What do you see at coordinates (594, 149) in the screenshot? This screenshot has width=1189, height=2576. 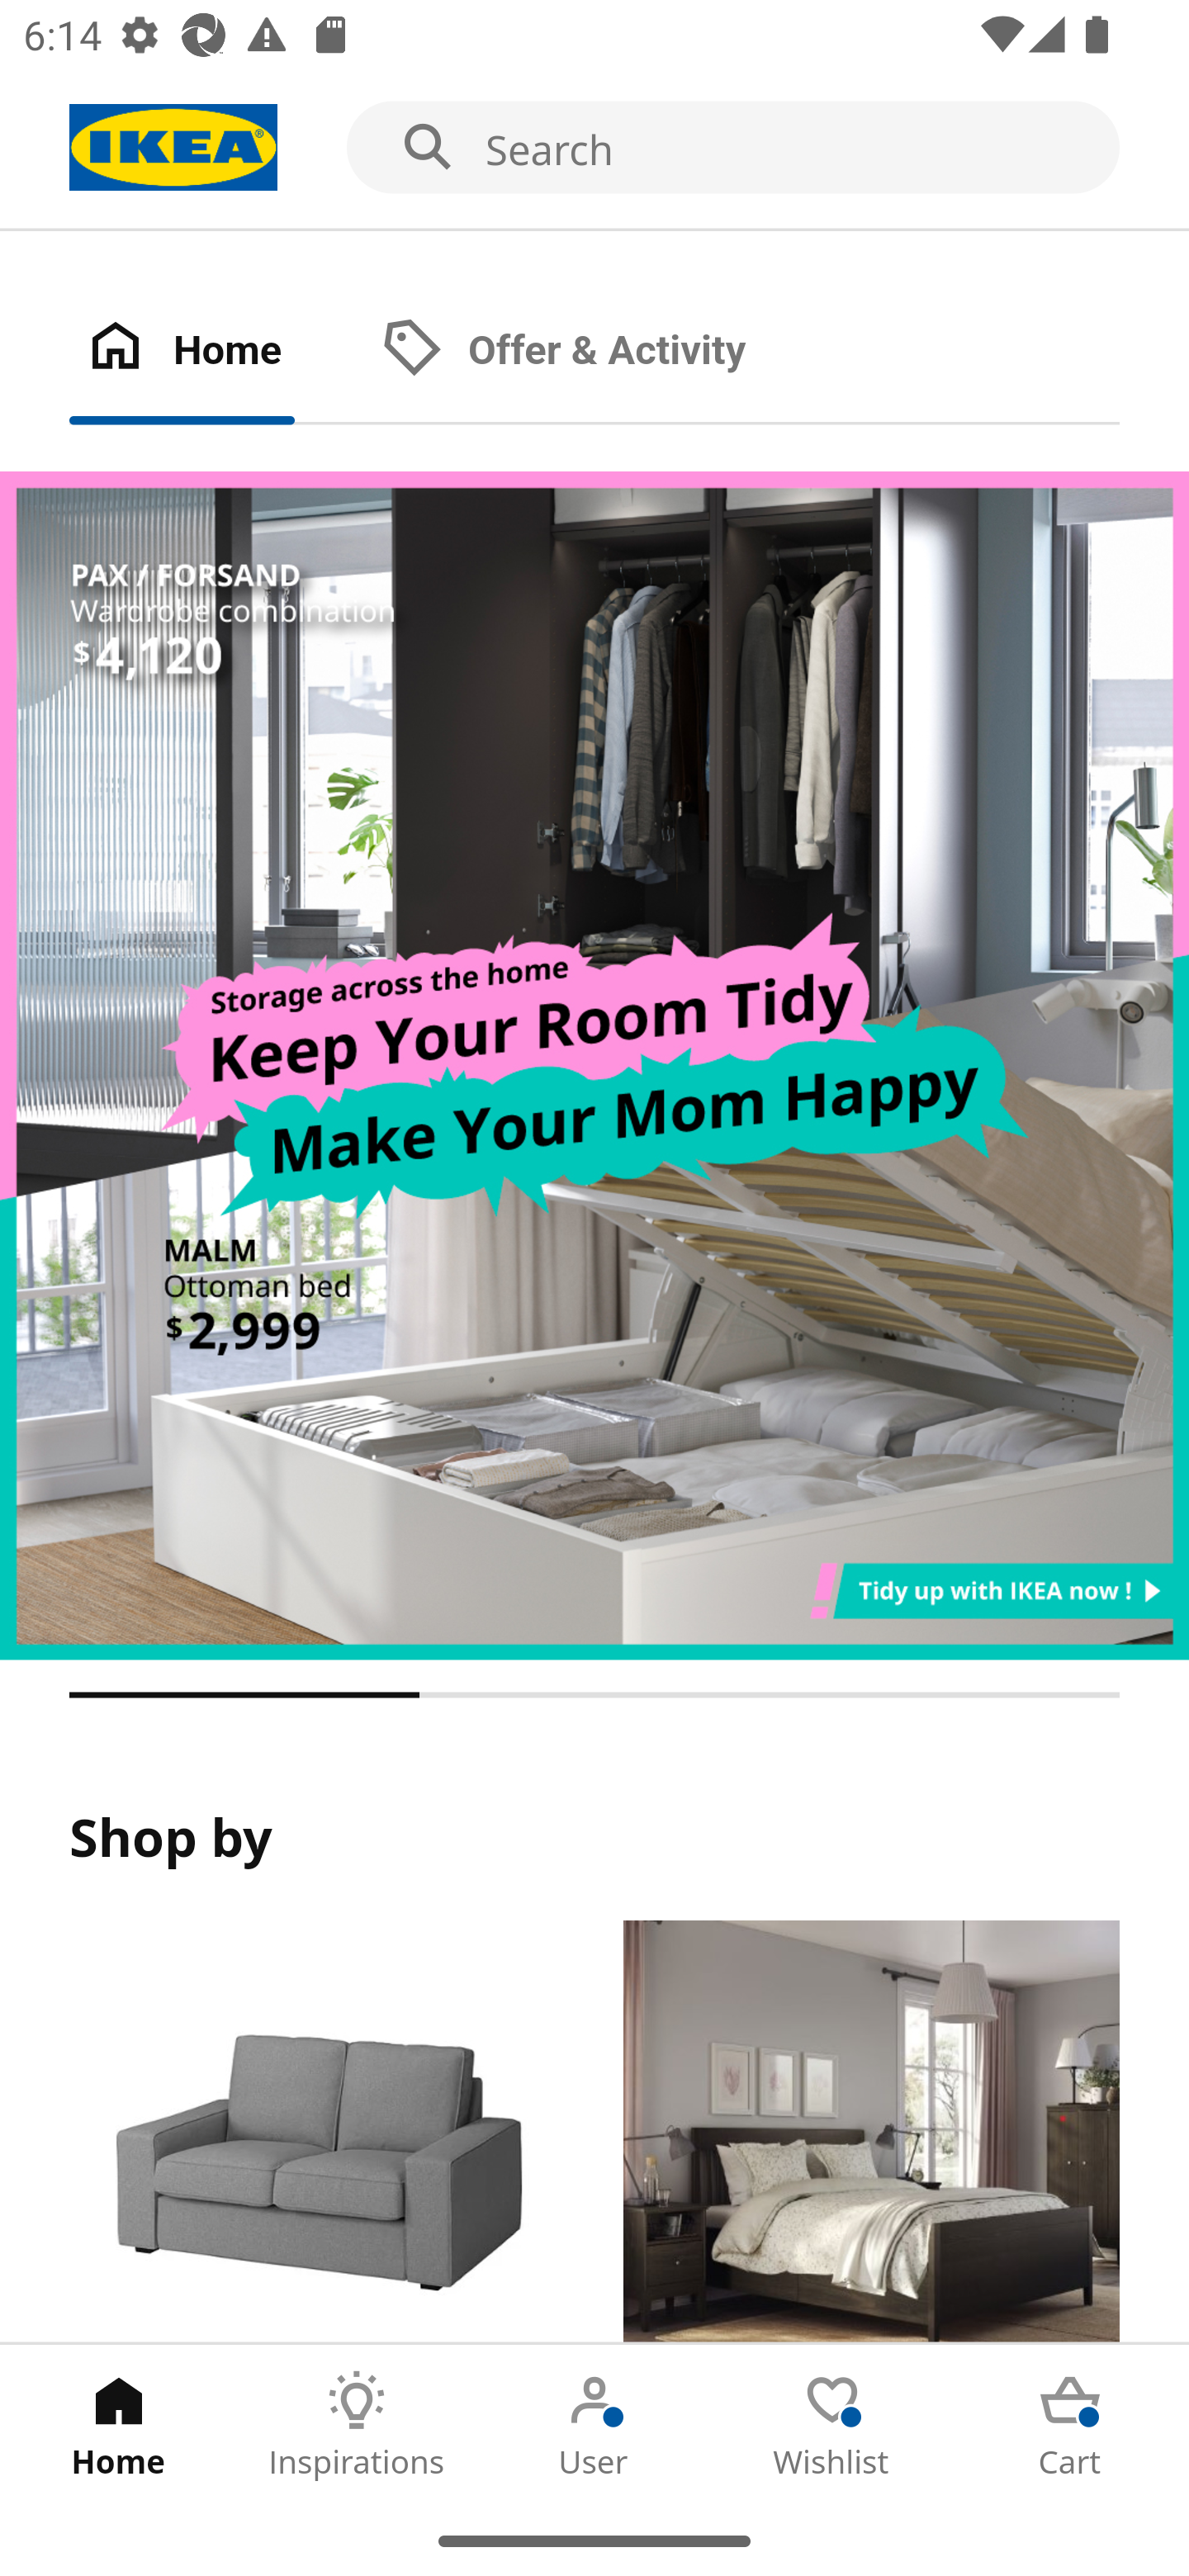 I see `Search` at bounding box center [594, 149].